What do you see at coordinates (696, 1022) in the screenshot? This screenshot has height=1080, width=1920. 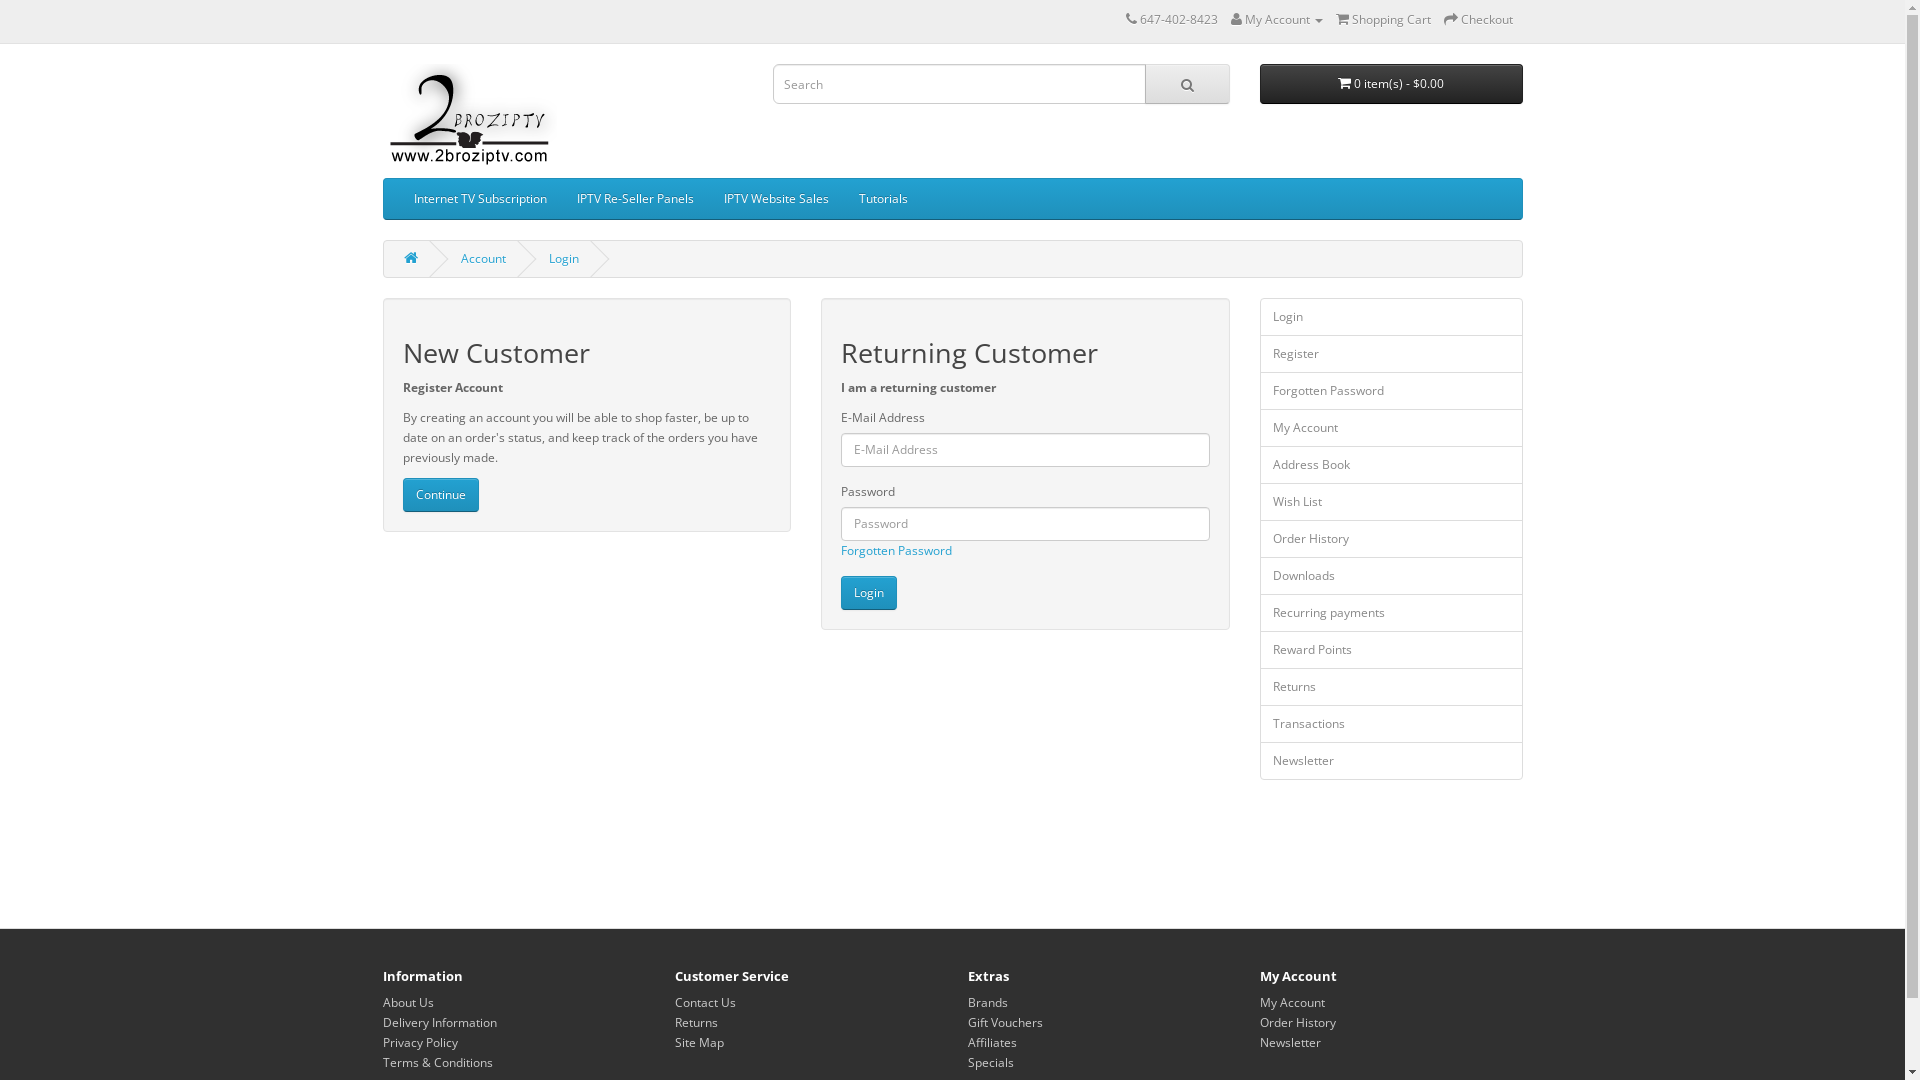 I see `Returns` at bounding box center [696, 1022].